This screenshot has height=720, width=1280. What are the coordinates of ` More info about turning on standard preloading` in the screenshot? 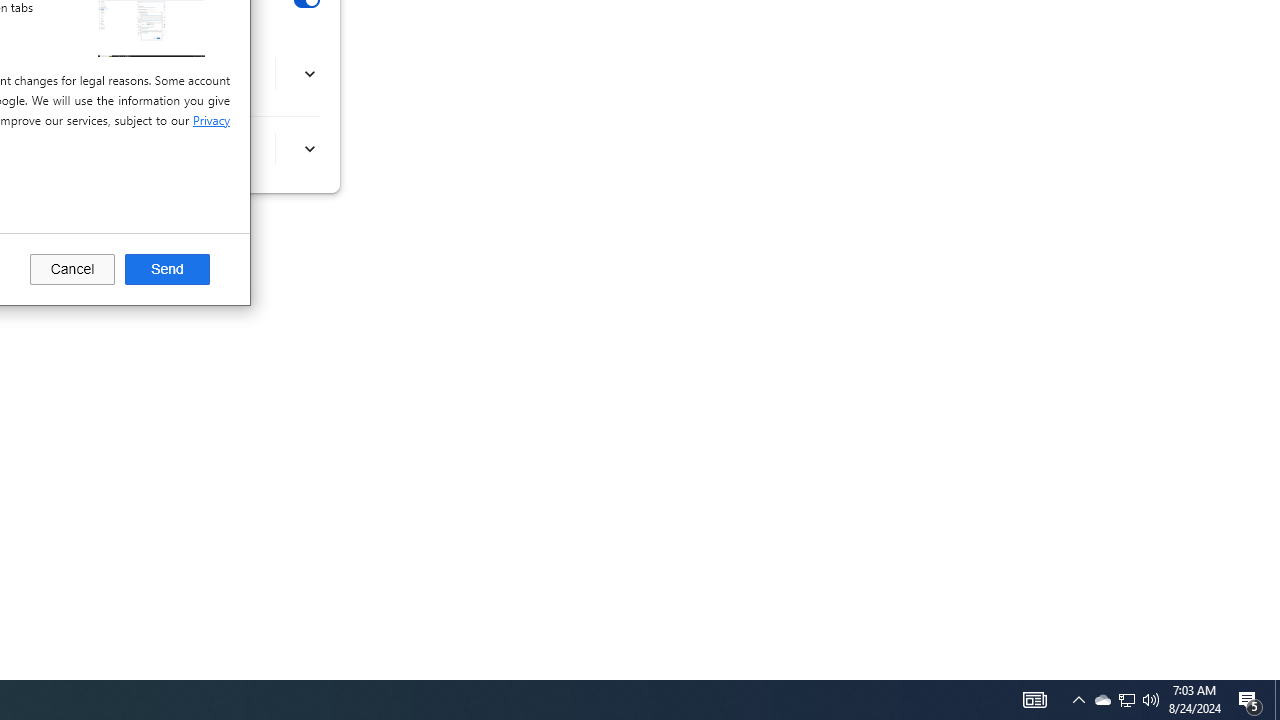 It's located at (308, 149).